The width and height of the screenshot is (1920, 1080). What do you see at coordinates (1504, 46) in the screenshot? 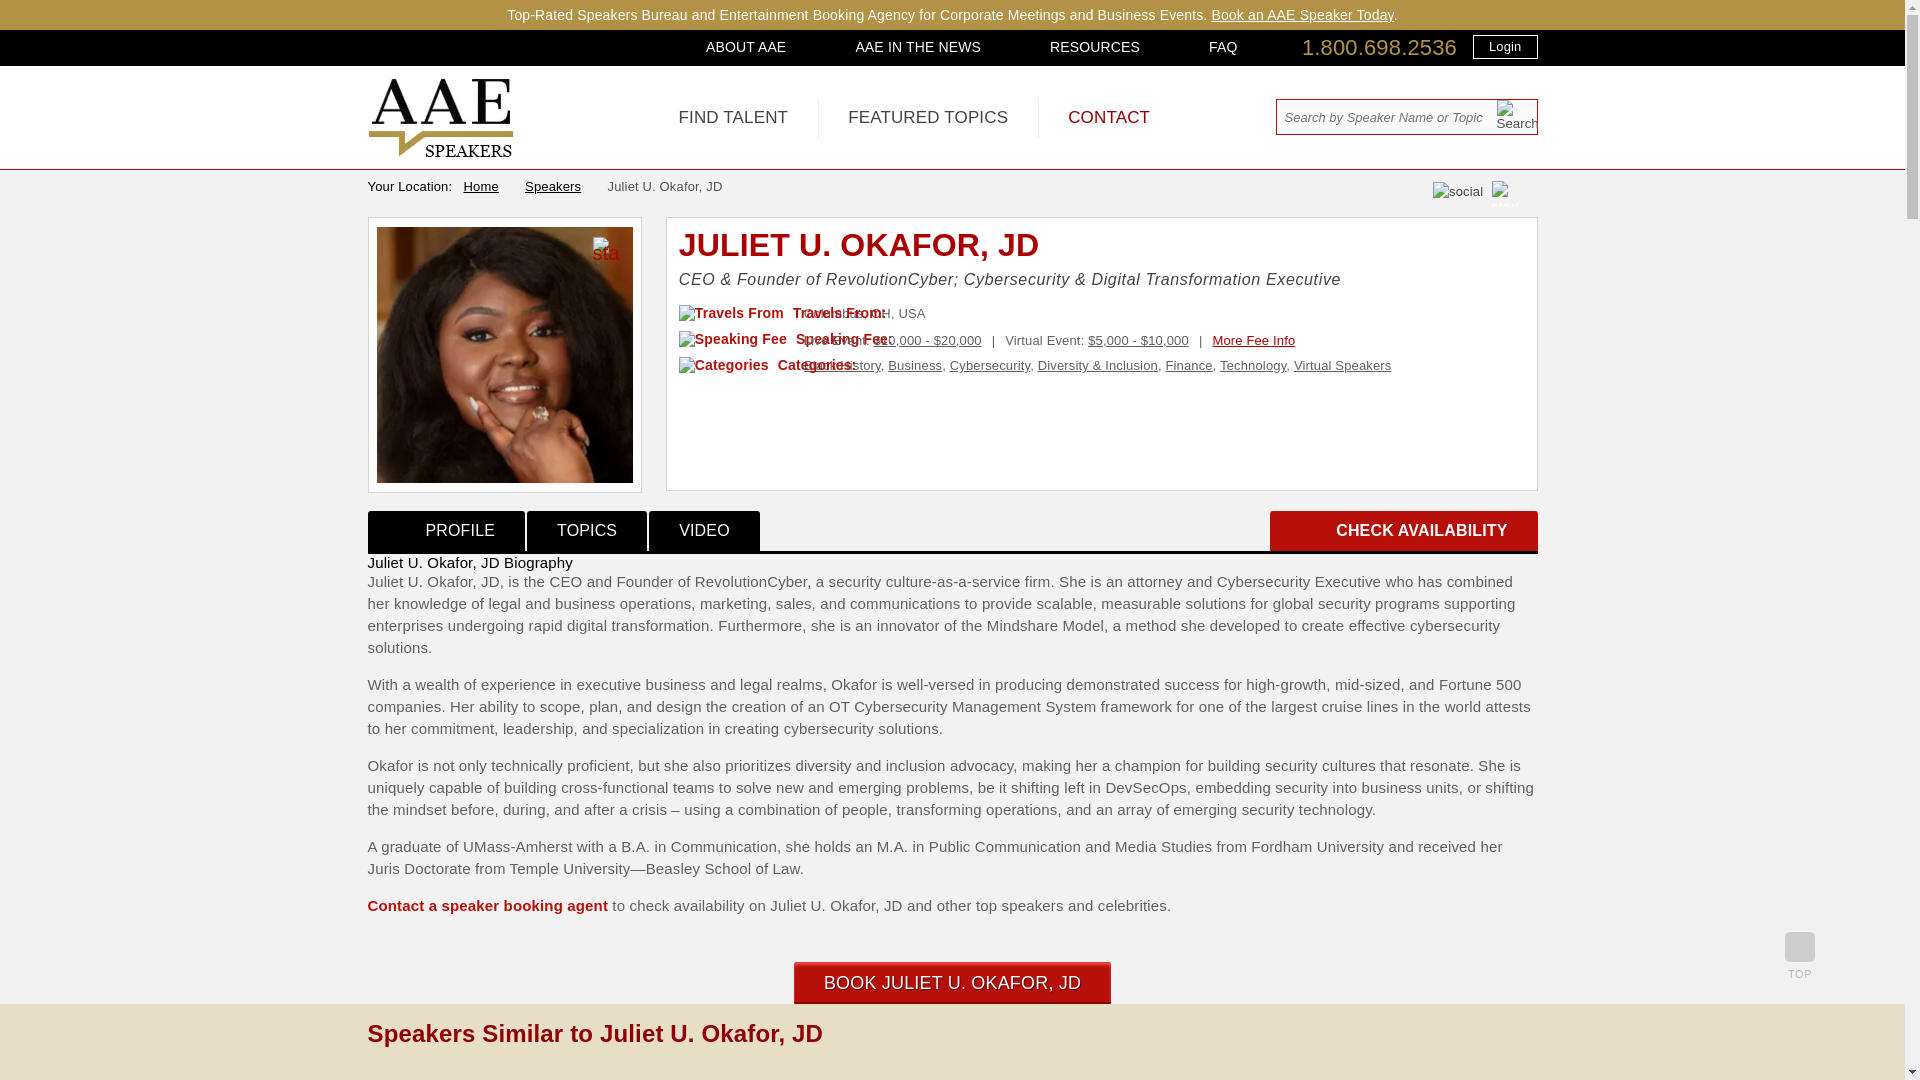
I see `Login` at bounding box center [1504, 46].